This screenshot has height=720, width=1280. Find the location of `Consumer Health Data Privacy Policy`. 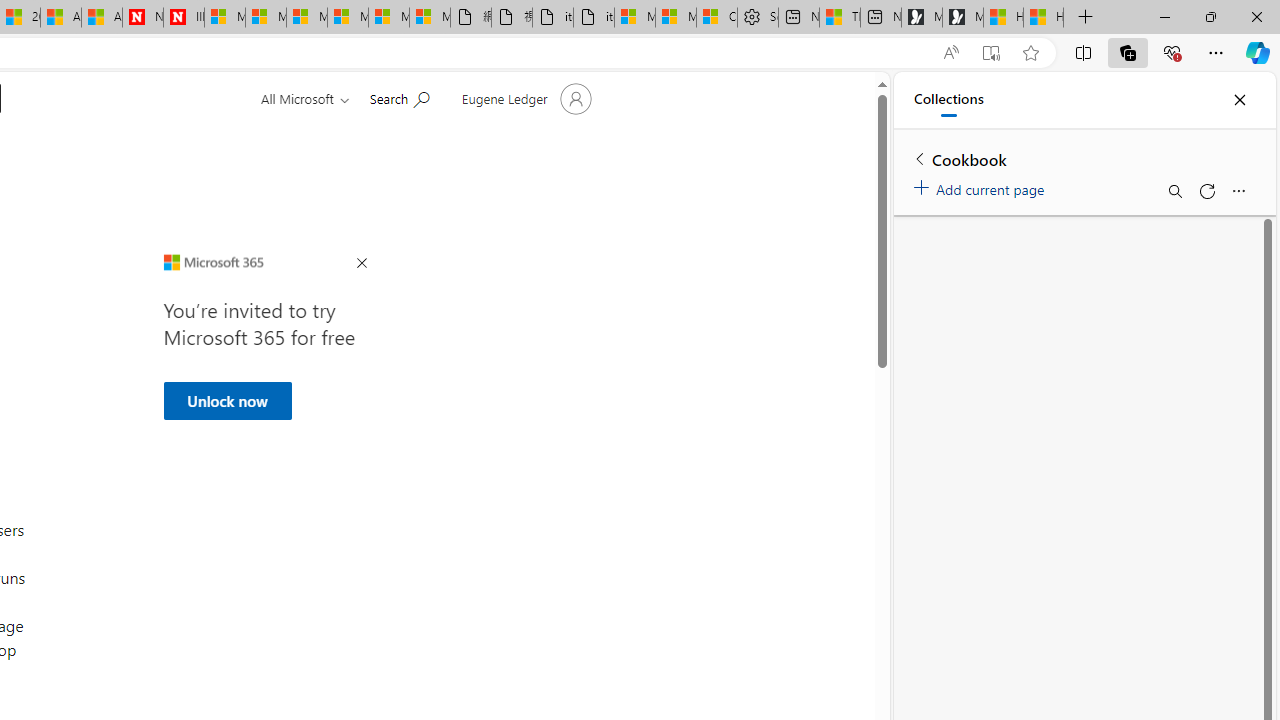

Consumer Health Data Privacy Policy is located at coordinates (717, 18).